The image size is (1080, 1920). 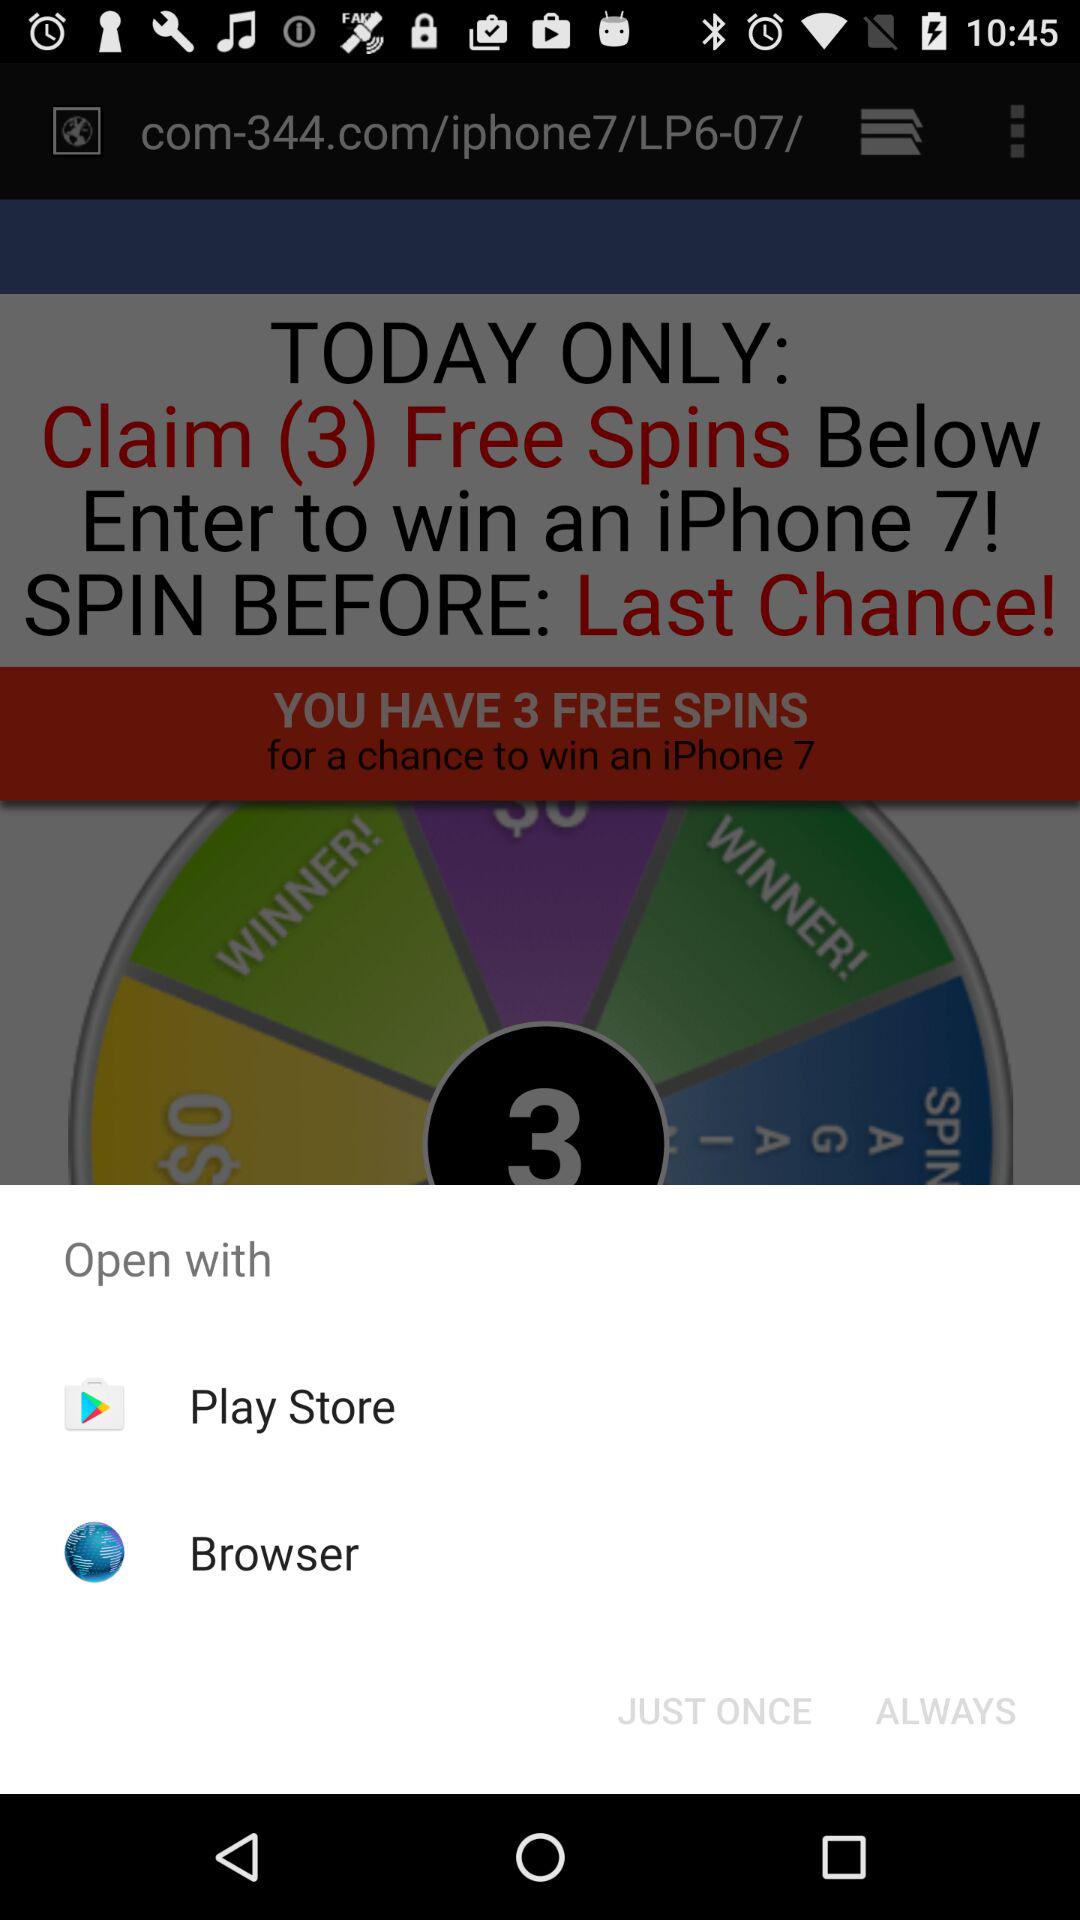 What do you see at coordinates (292, 1405) in the screenshot?
I see `click app above browser app` at bounding box center [292, 1405].